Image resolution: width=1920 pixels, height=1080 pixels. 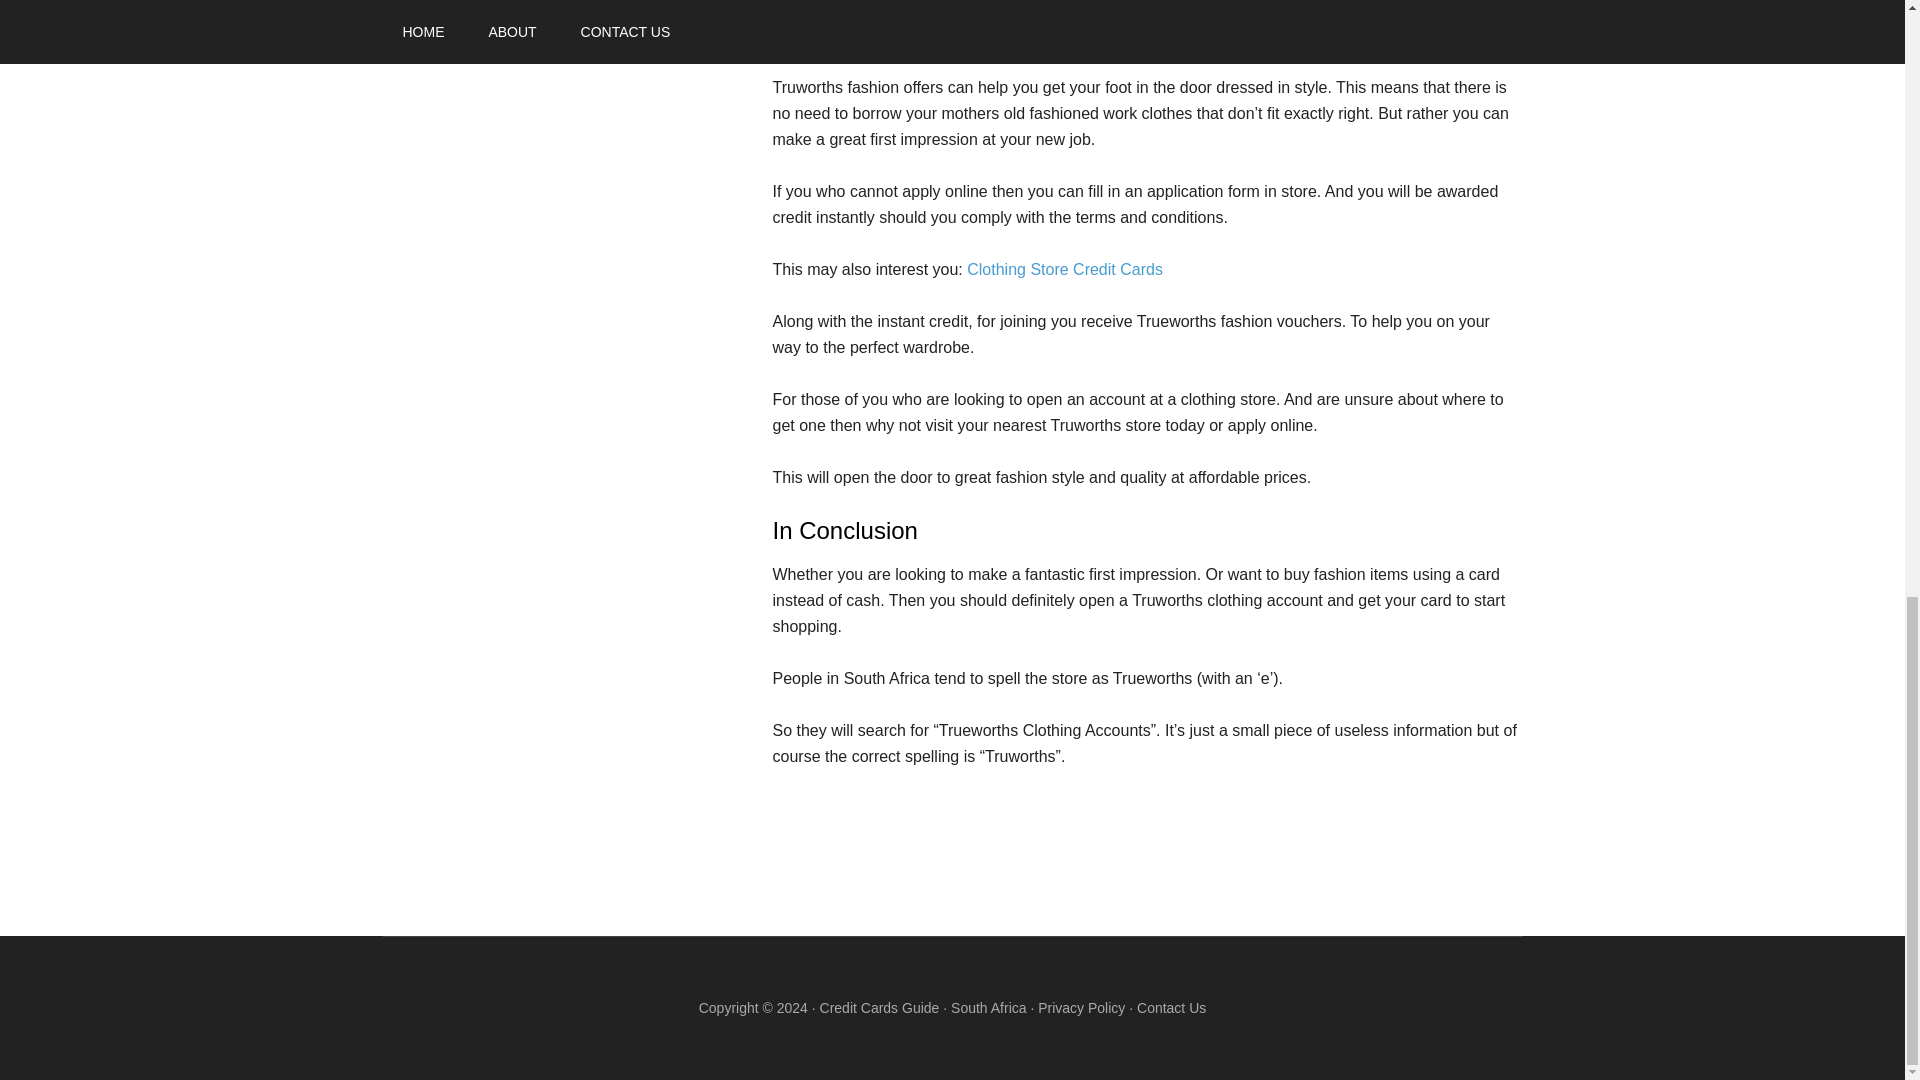 I want to click on Clothing Store Credit Cards, so click(x=1065, y=269).